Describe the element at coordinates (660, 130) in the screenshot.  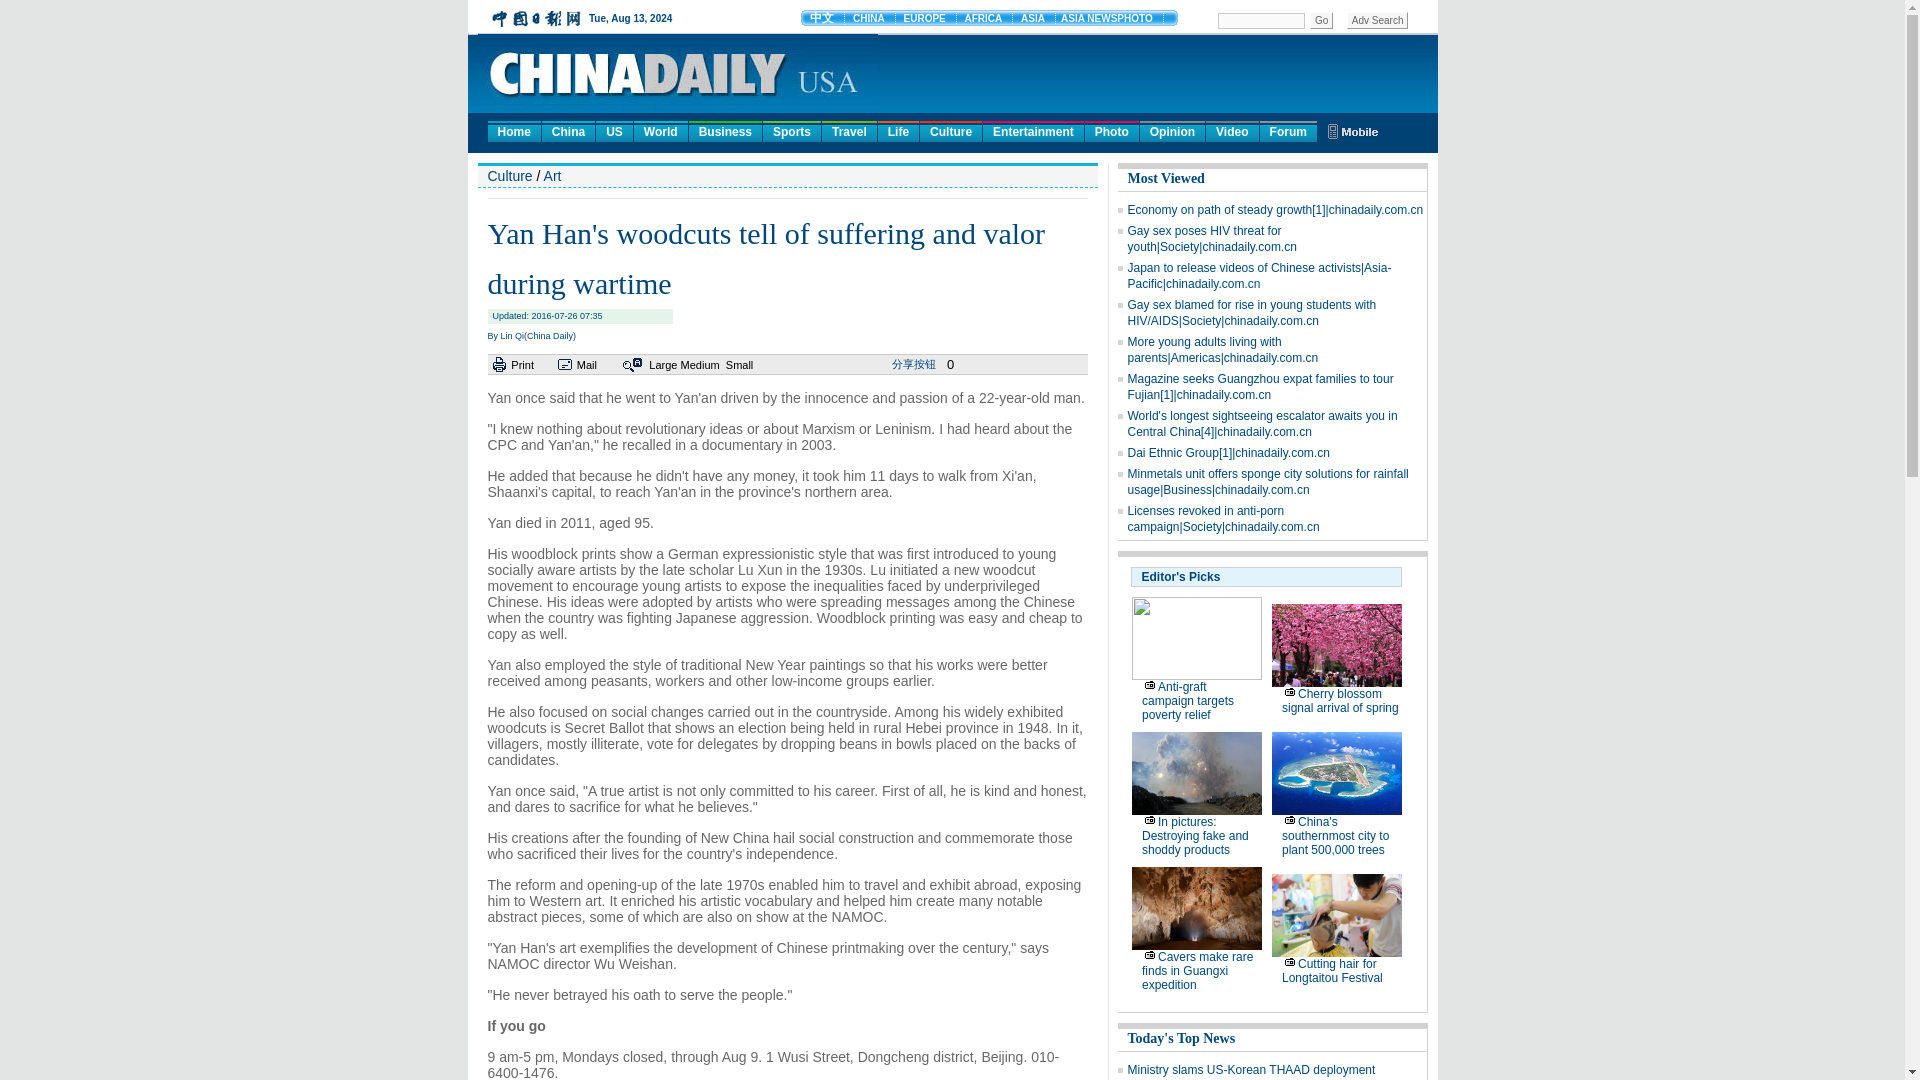
I see `World` at that location.